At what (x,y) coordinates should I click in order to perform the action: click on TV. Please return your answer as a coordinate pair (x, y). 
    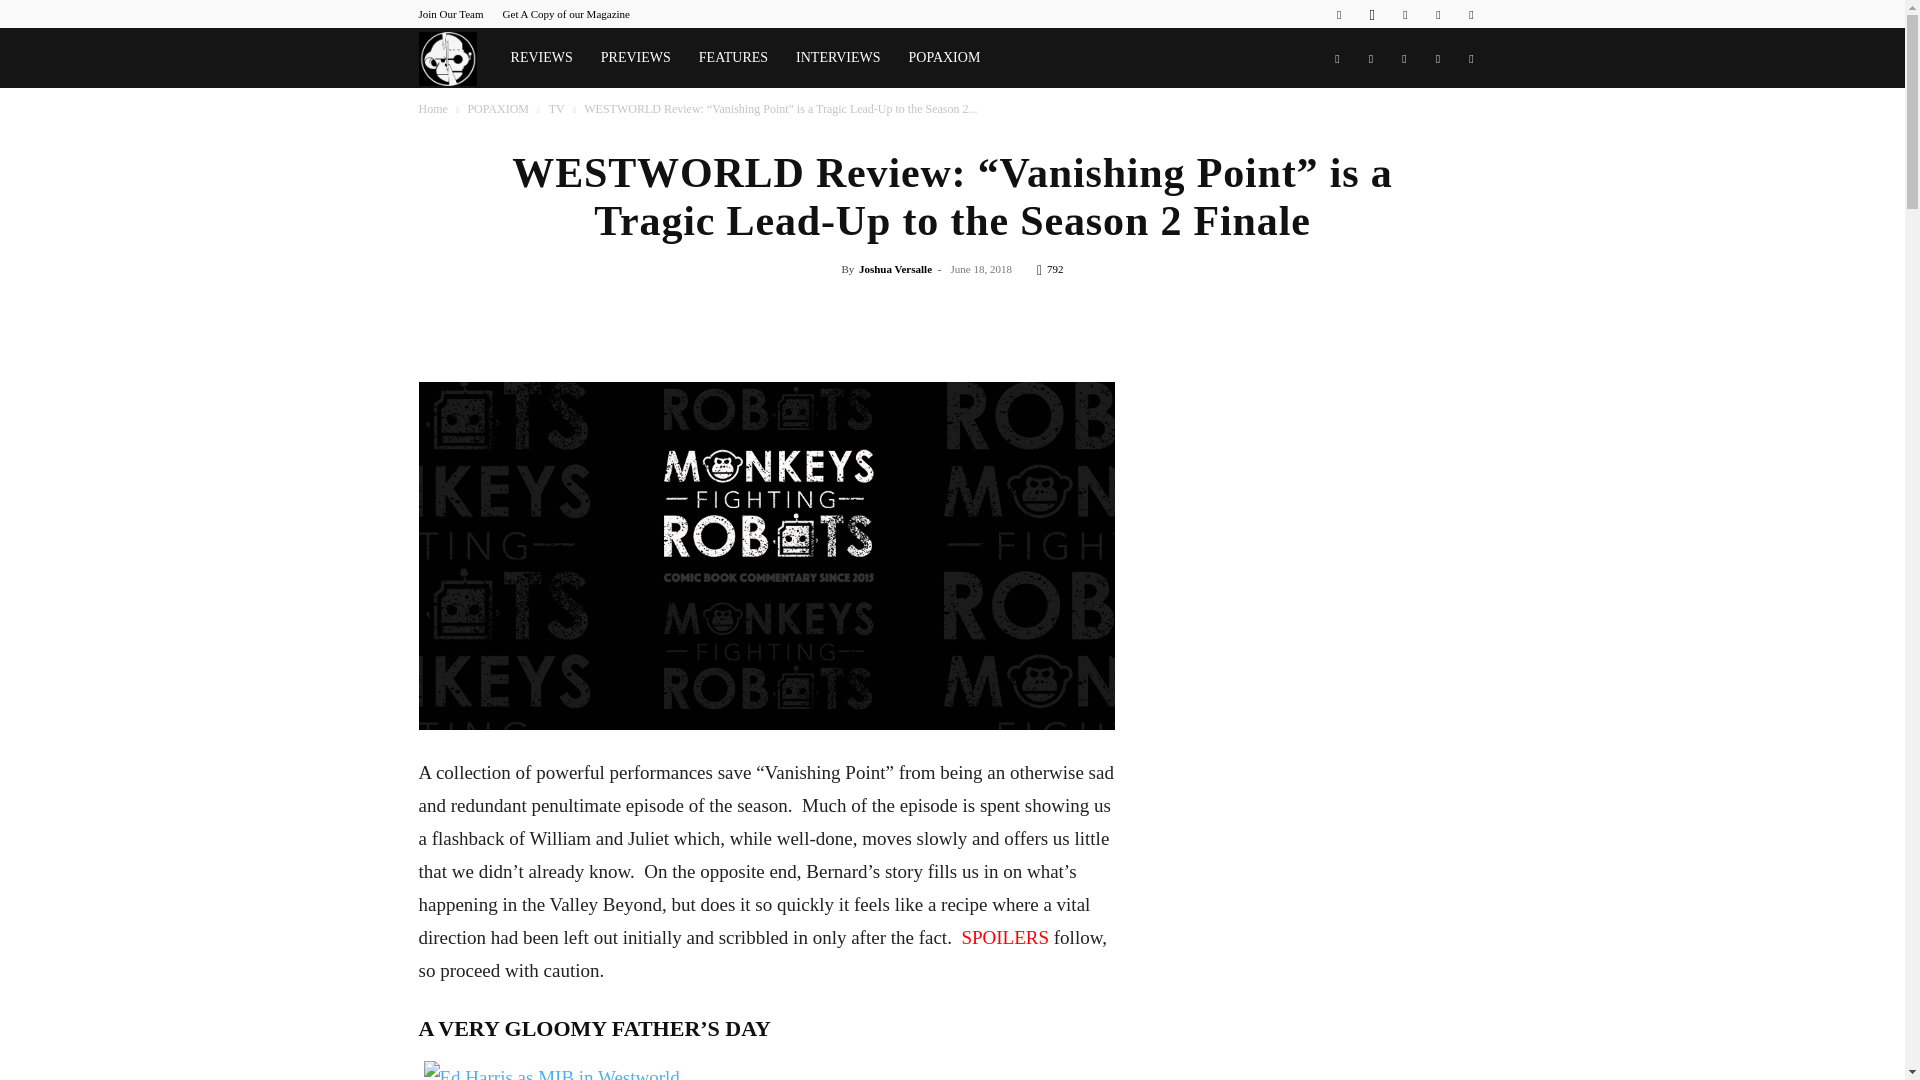
    Looking at the image, I should click on (556, 108).